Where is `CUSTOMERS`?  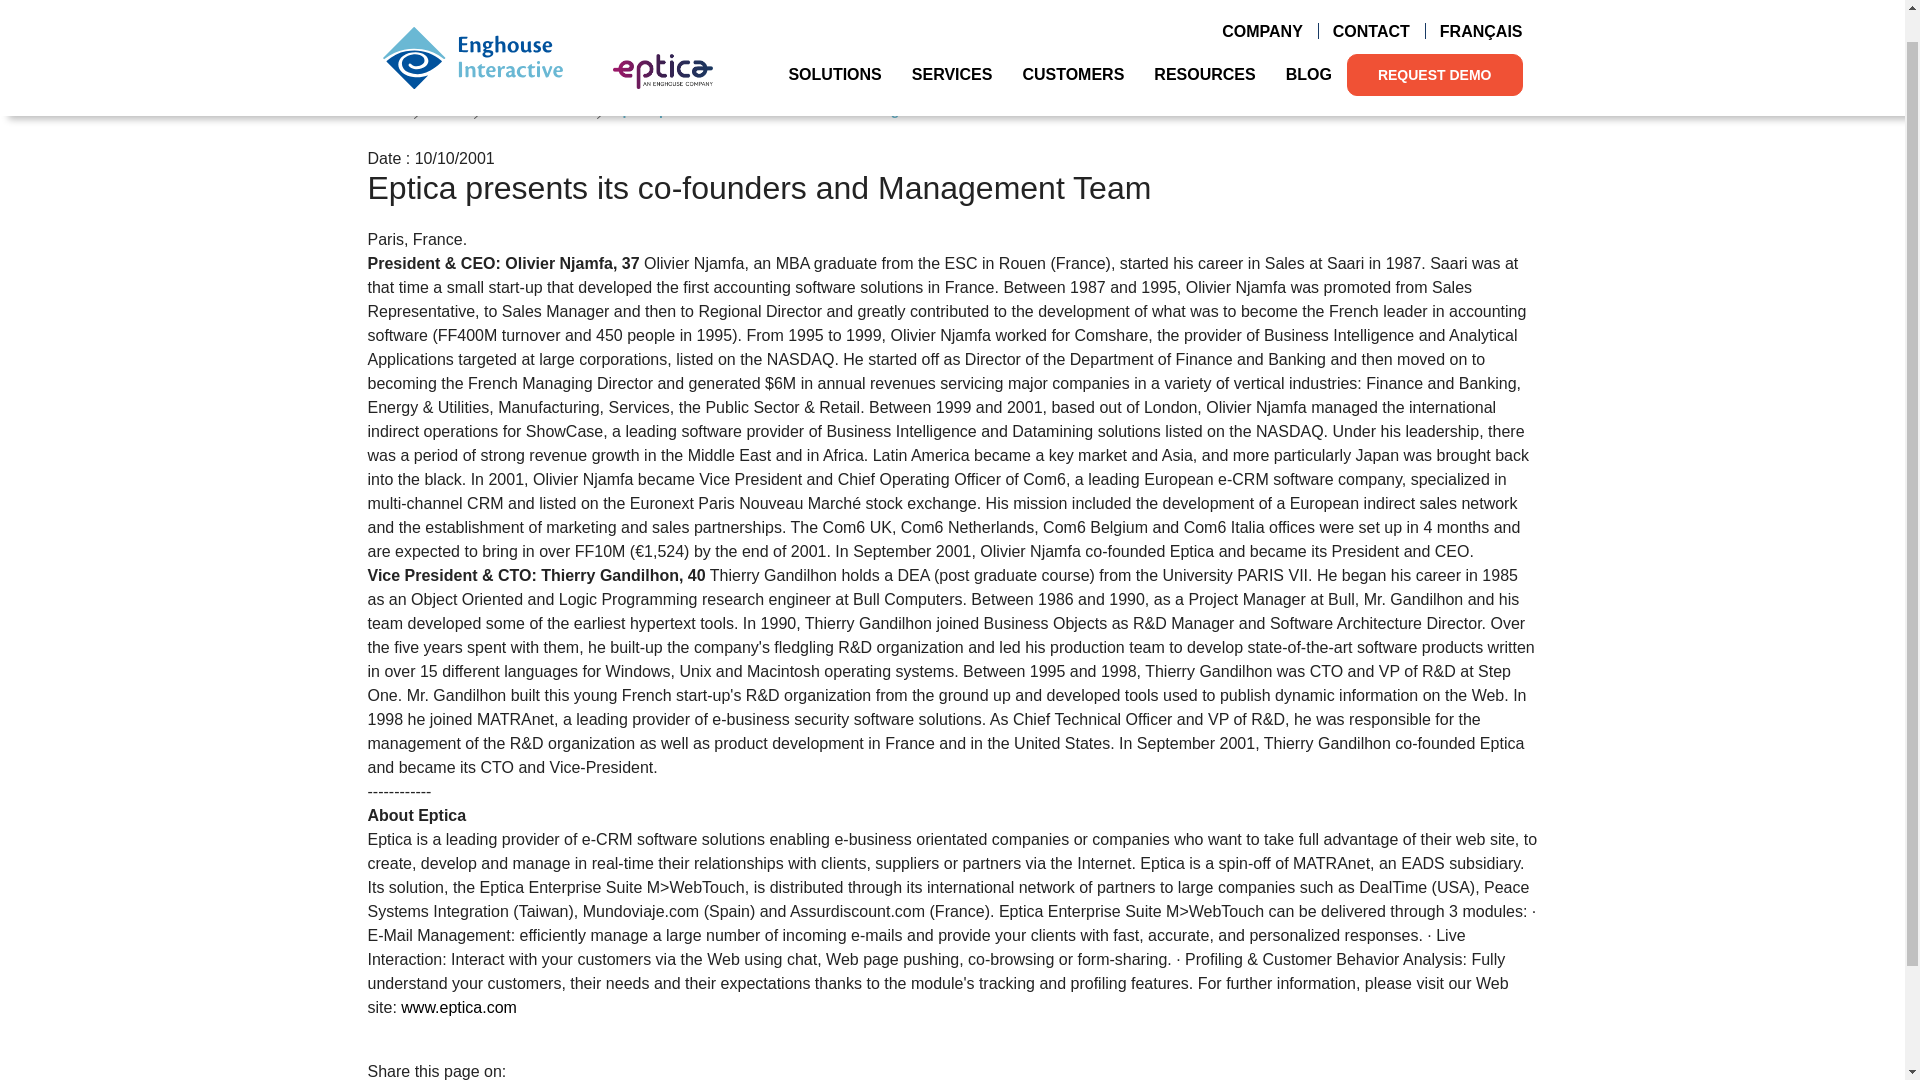 CUSTOMERS is located at coordinates (1072, 43).